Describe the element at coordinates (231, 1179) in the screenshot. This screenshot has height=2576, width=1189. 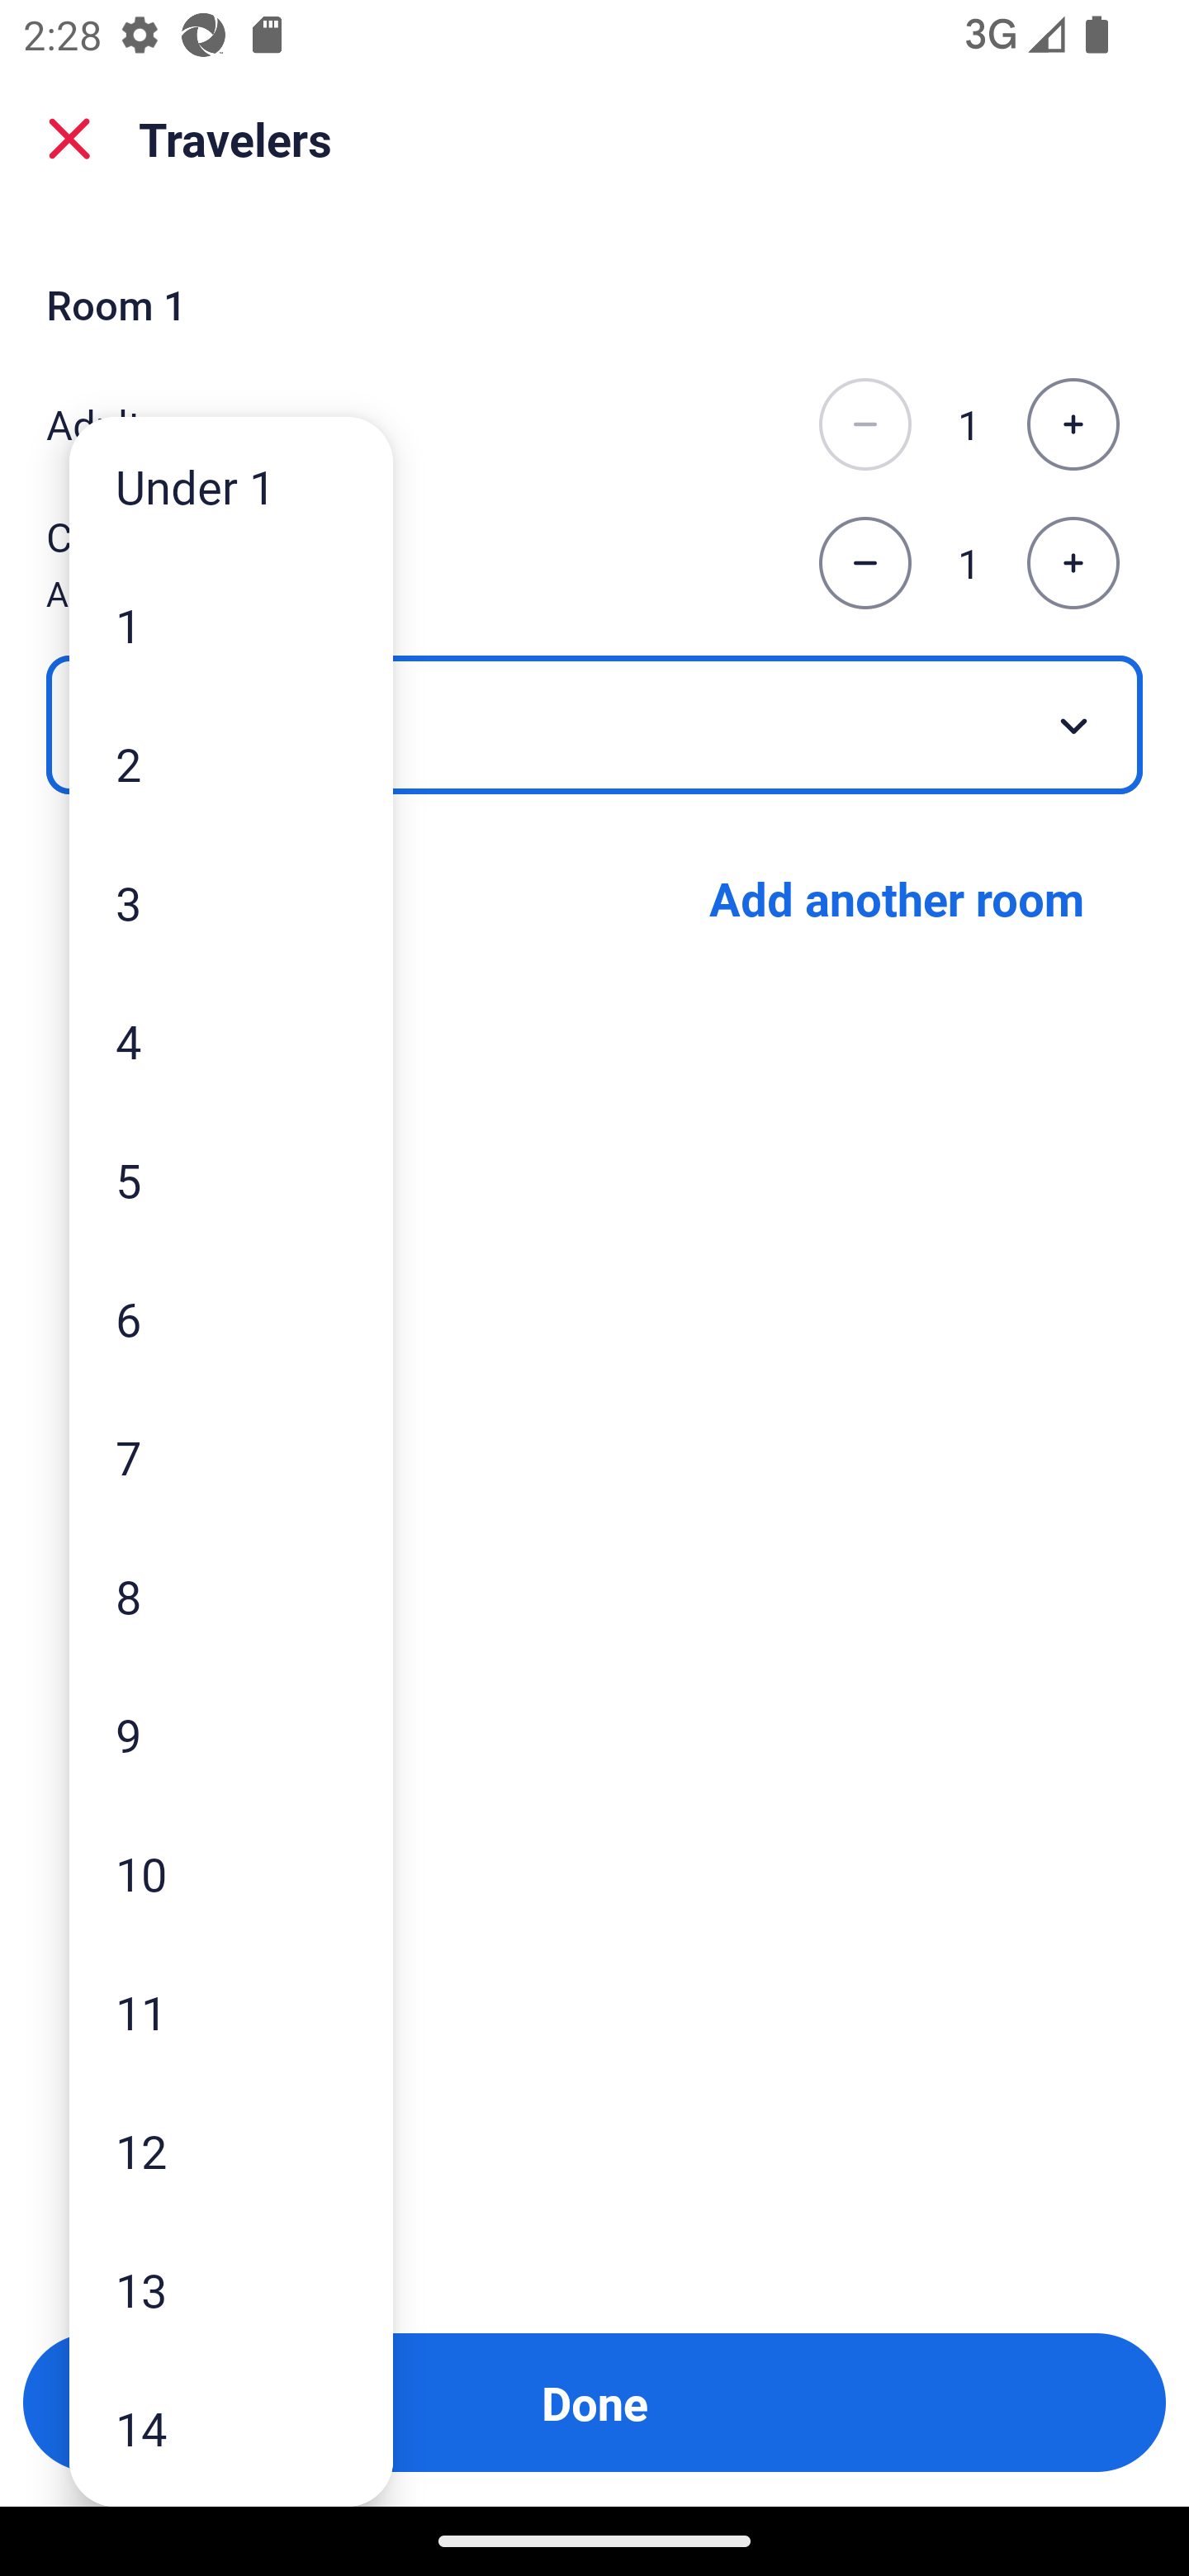
I see `5` at that location.